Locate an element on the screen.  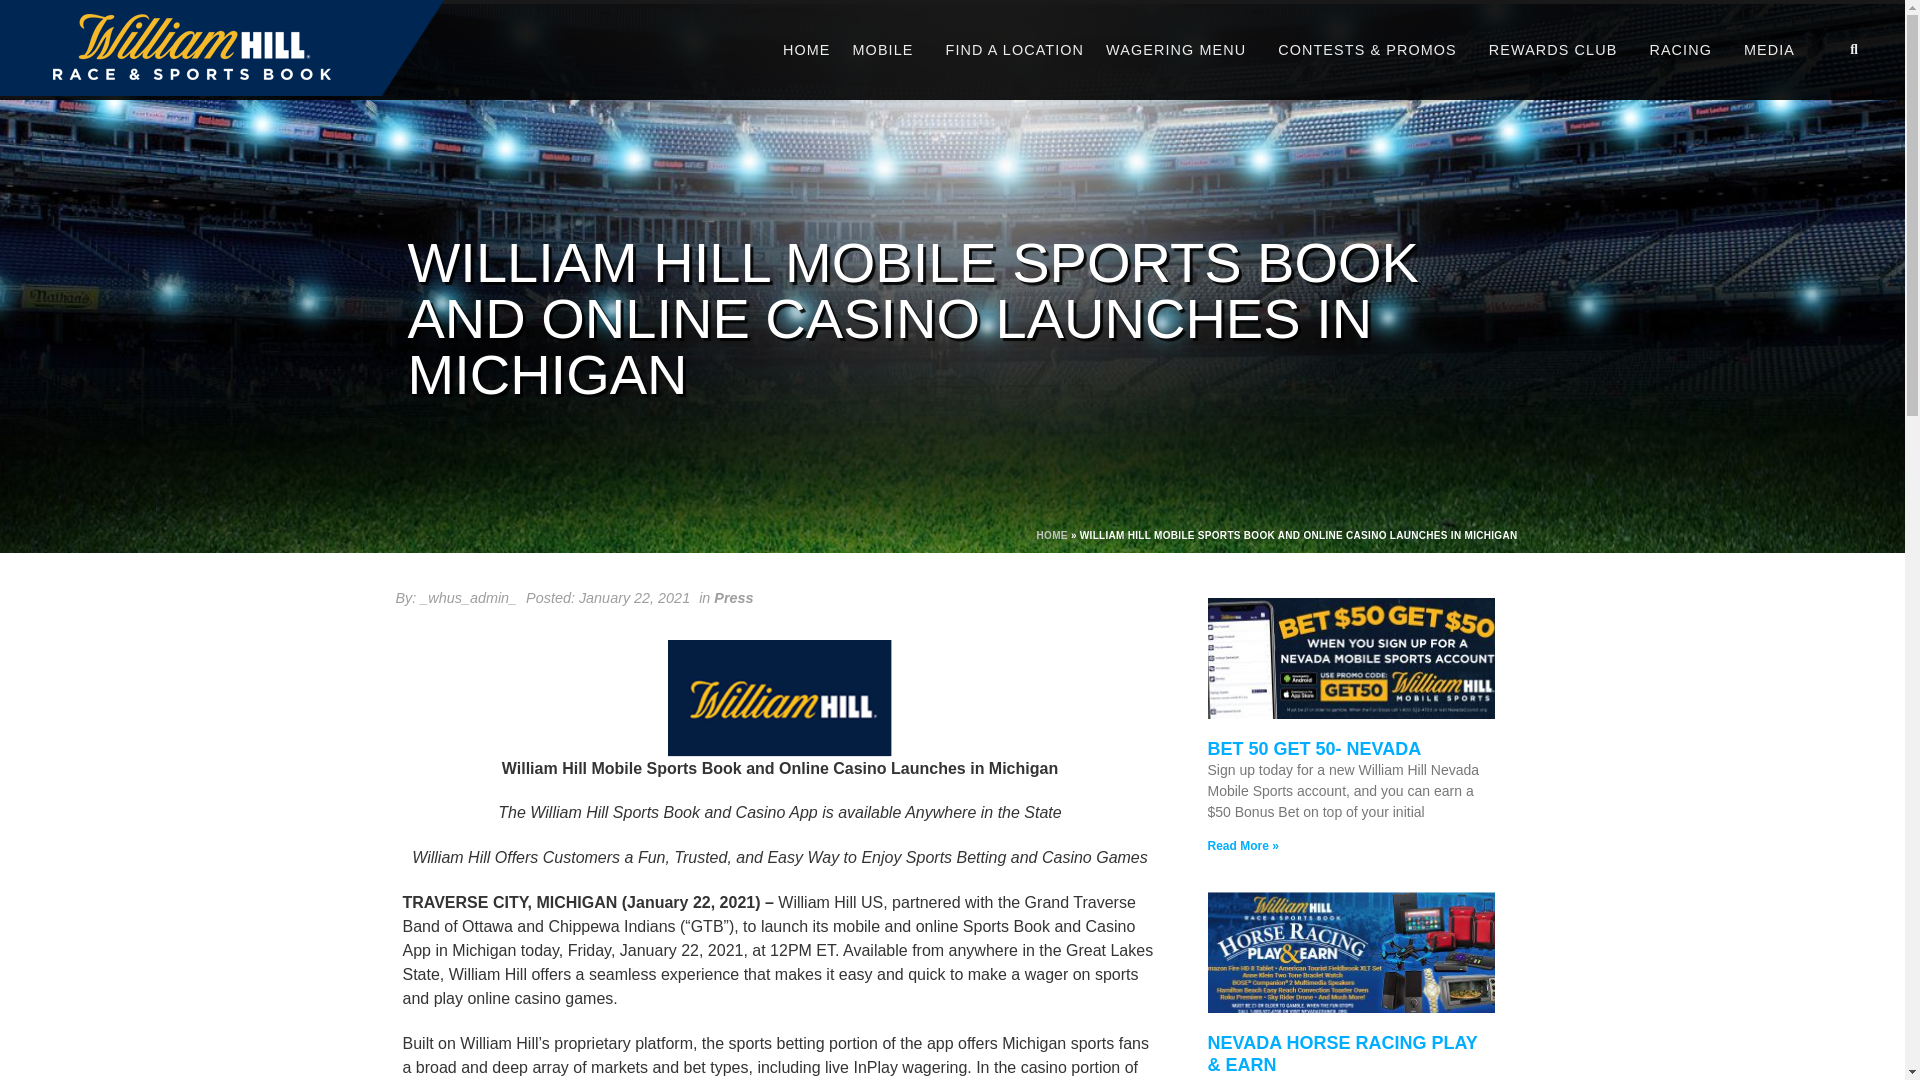
WAGERING MENU is located at coordinates (1180, 50).